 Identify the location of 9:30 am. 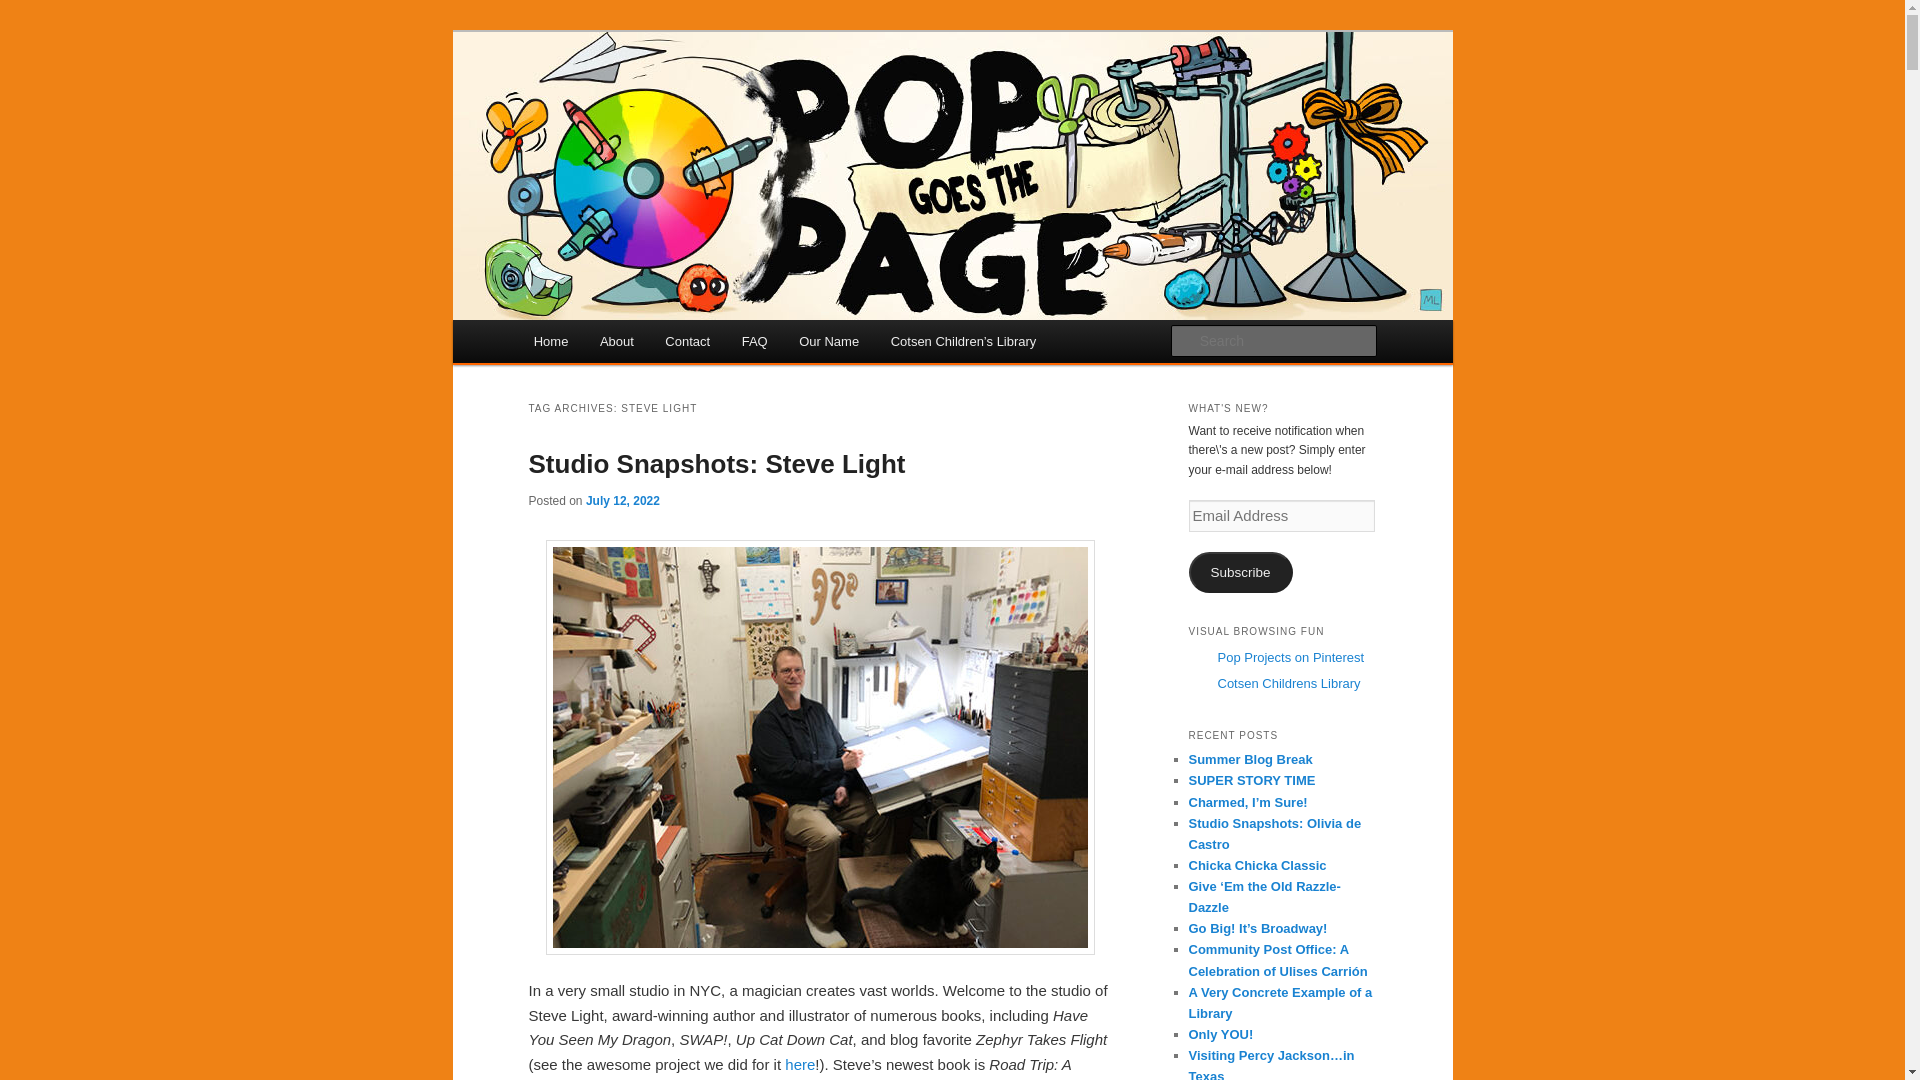
(622, 500).